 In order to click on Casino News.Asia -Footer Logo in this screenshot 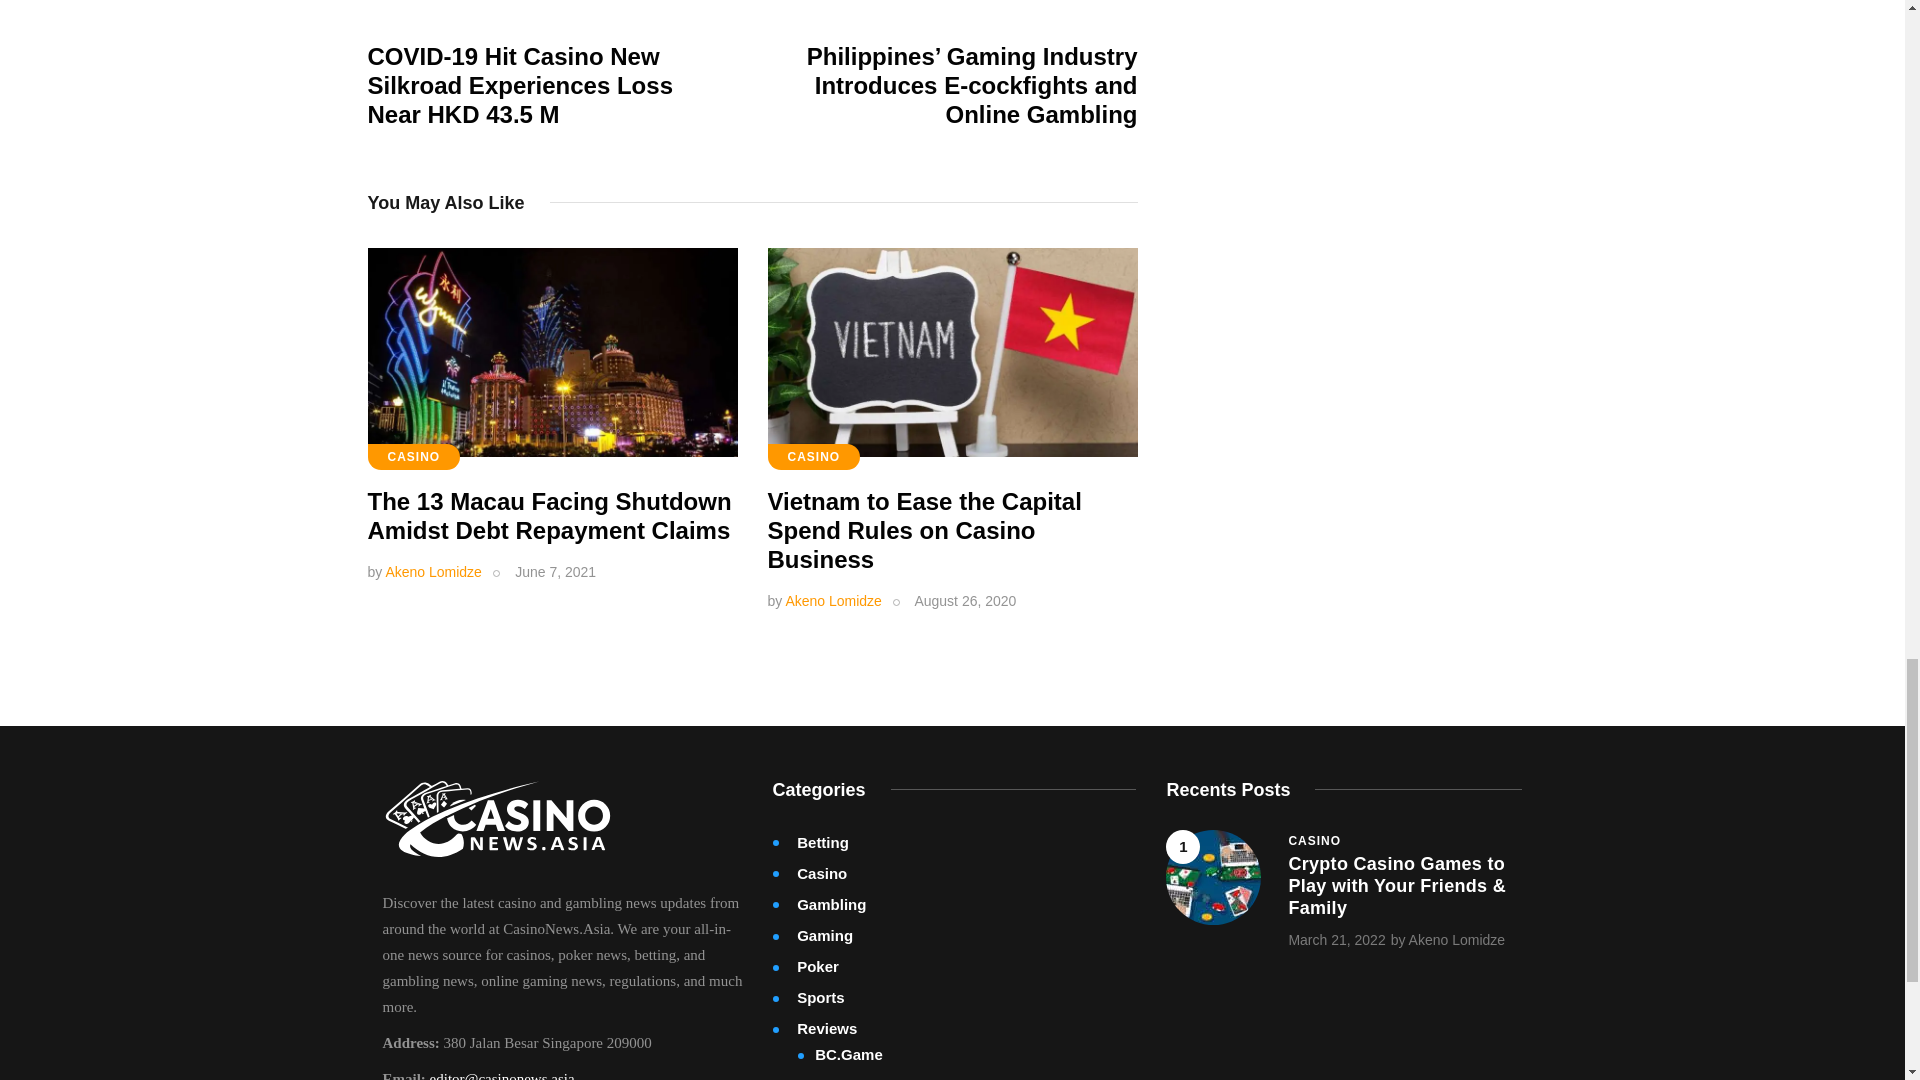, I will do `click(497, 818)`.